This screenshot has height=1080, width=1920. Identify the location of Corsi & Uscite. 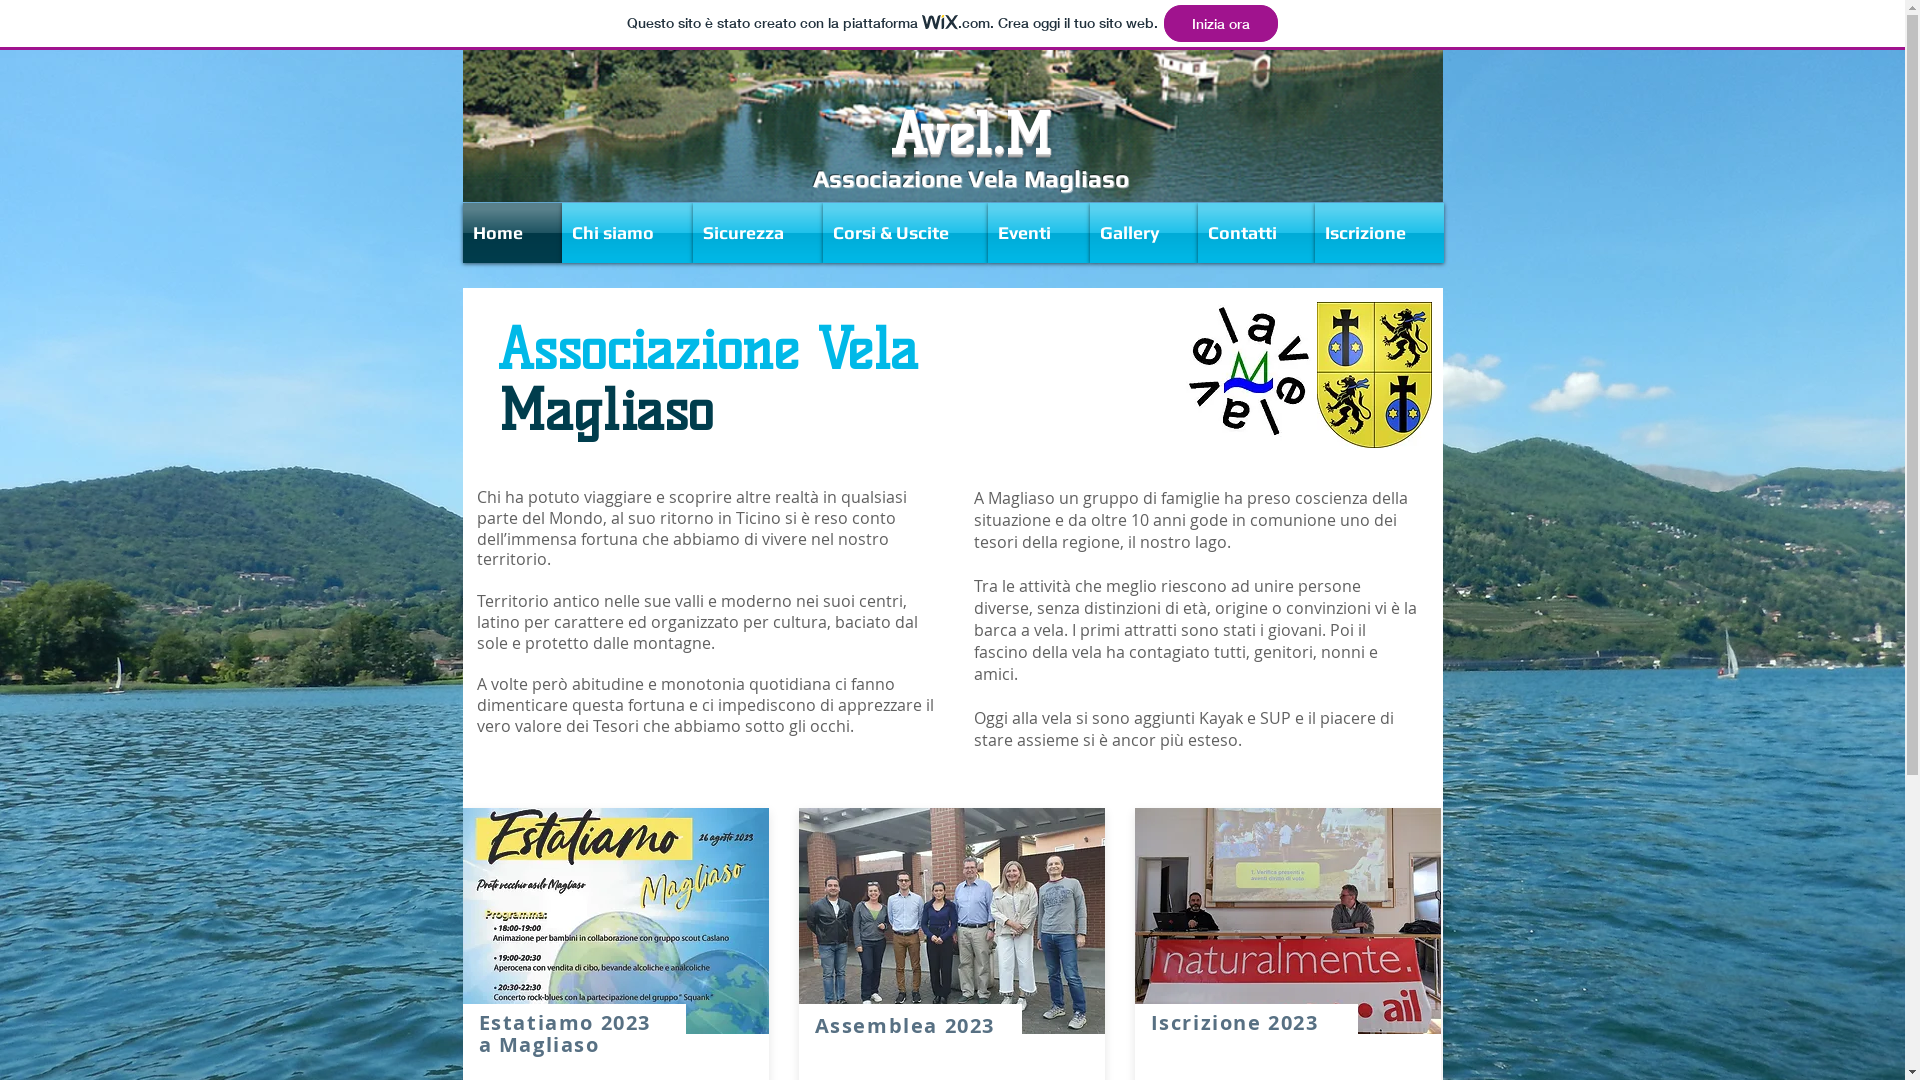
(904, 233).